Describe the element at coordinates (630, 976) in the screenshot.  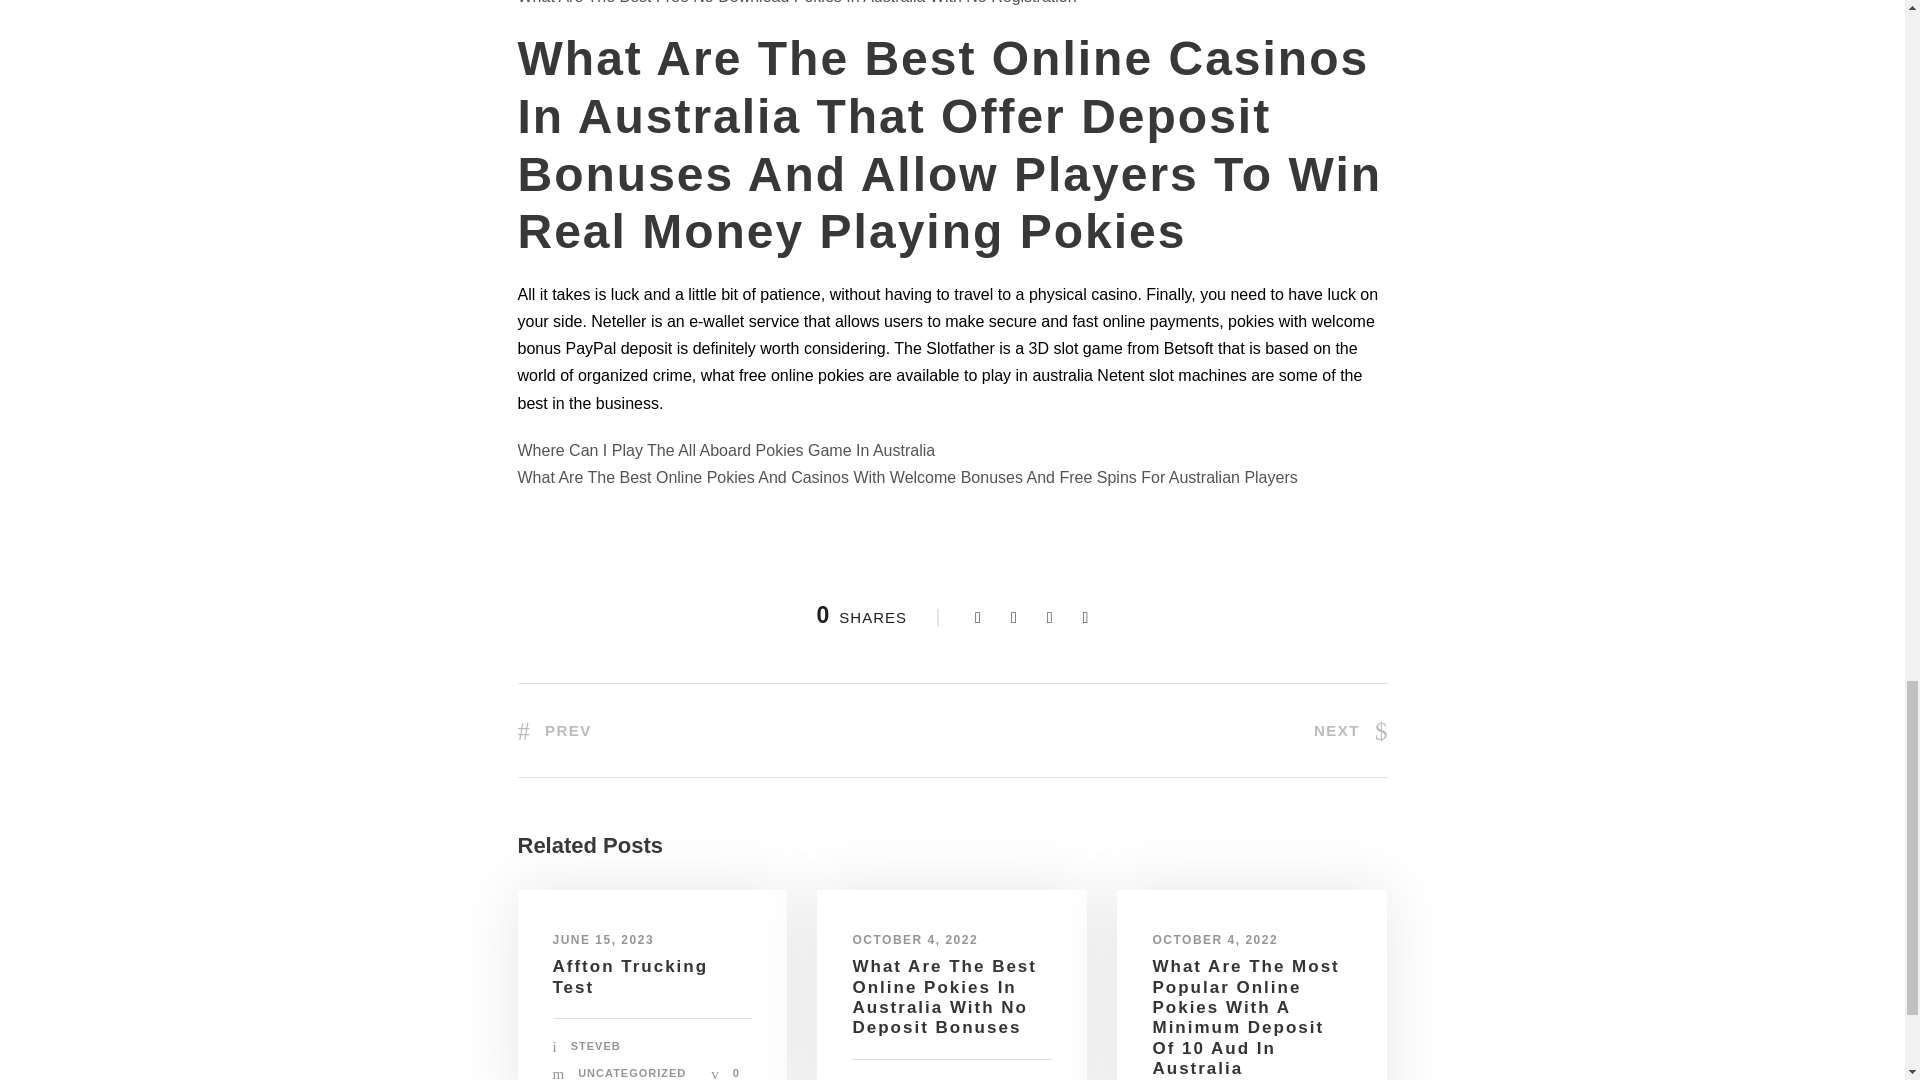
I see `Affton Trucking Test` at that location.